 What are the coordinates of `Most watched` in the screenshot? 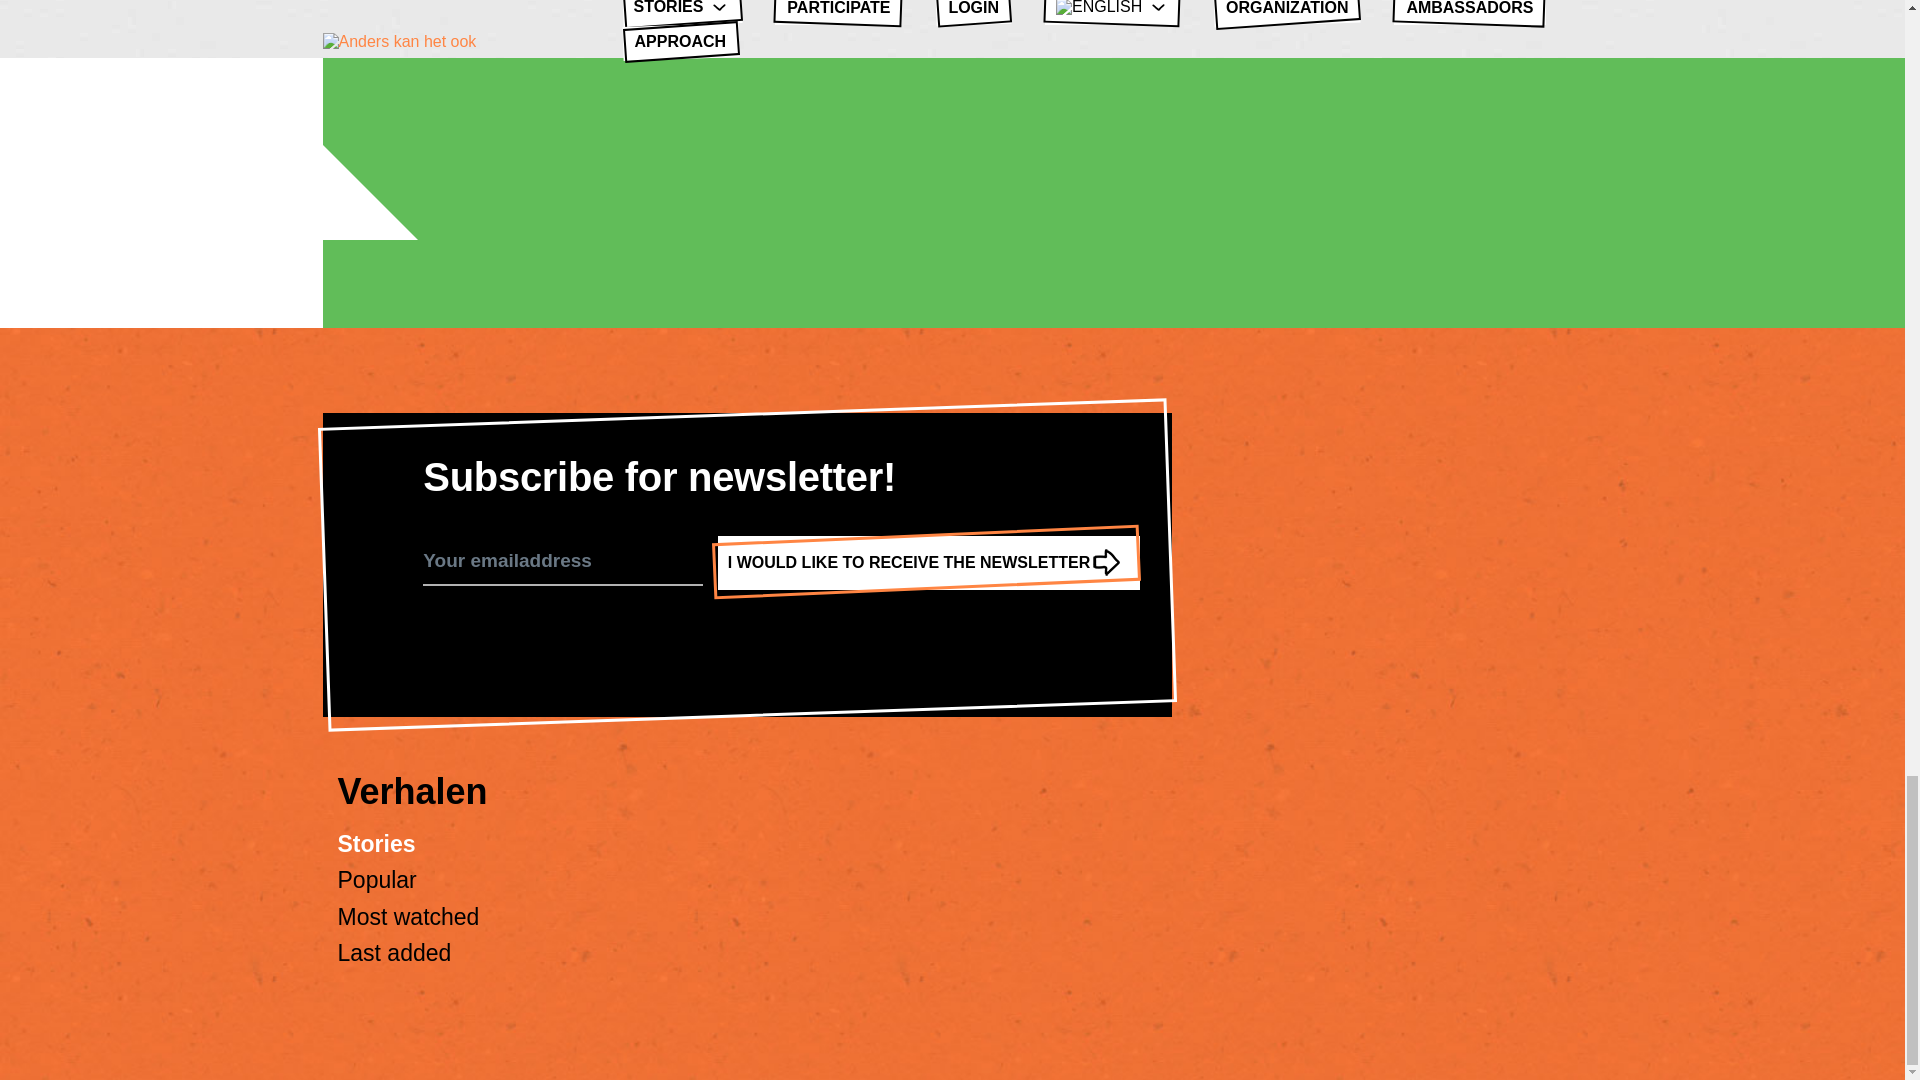 It's located at (408, 916).